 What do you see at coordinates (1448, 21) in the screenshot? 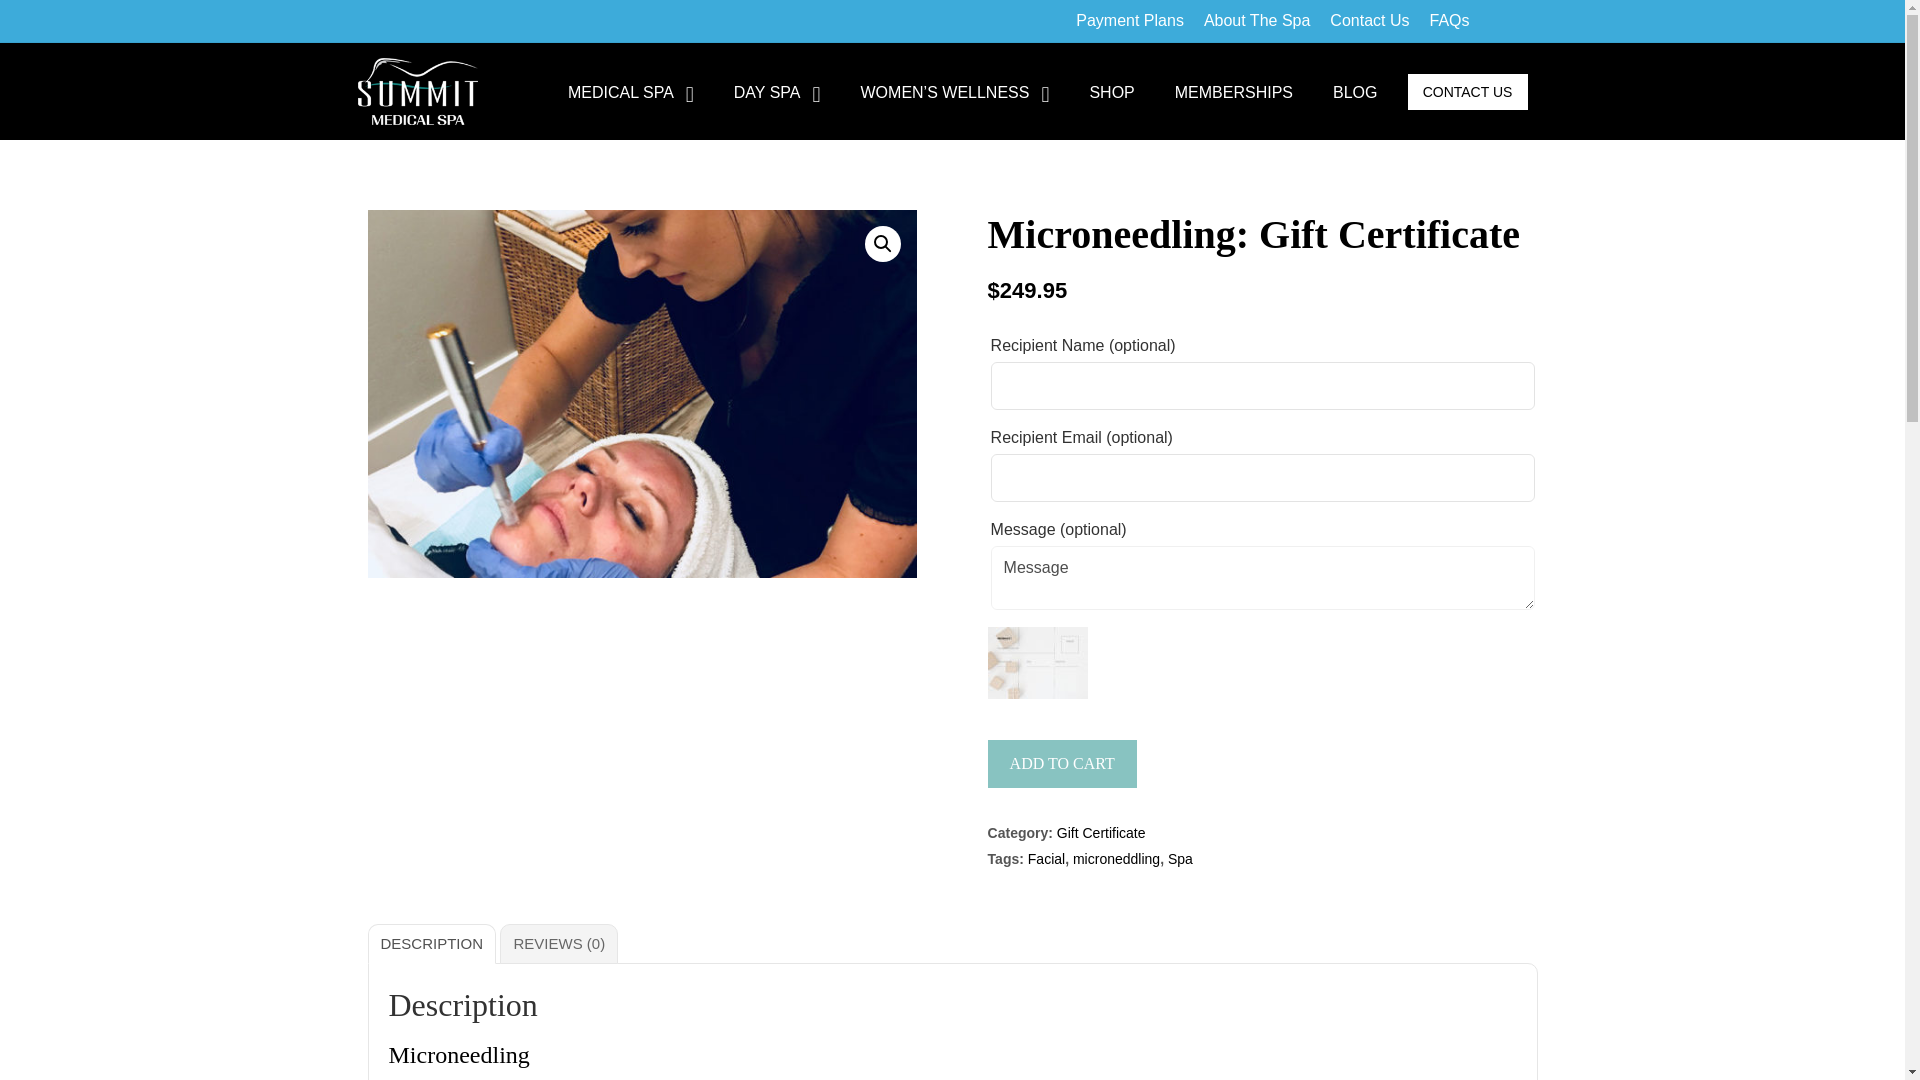
I see `FAQs` at bounding box center [1448, 21].